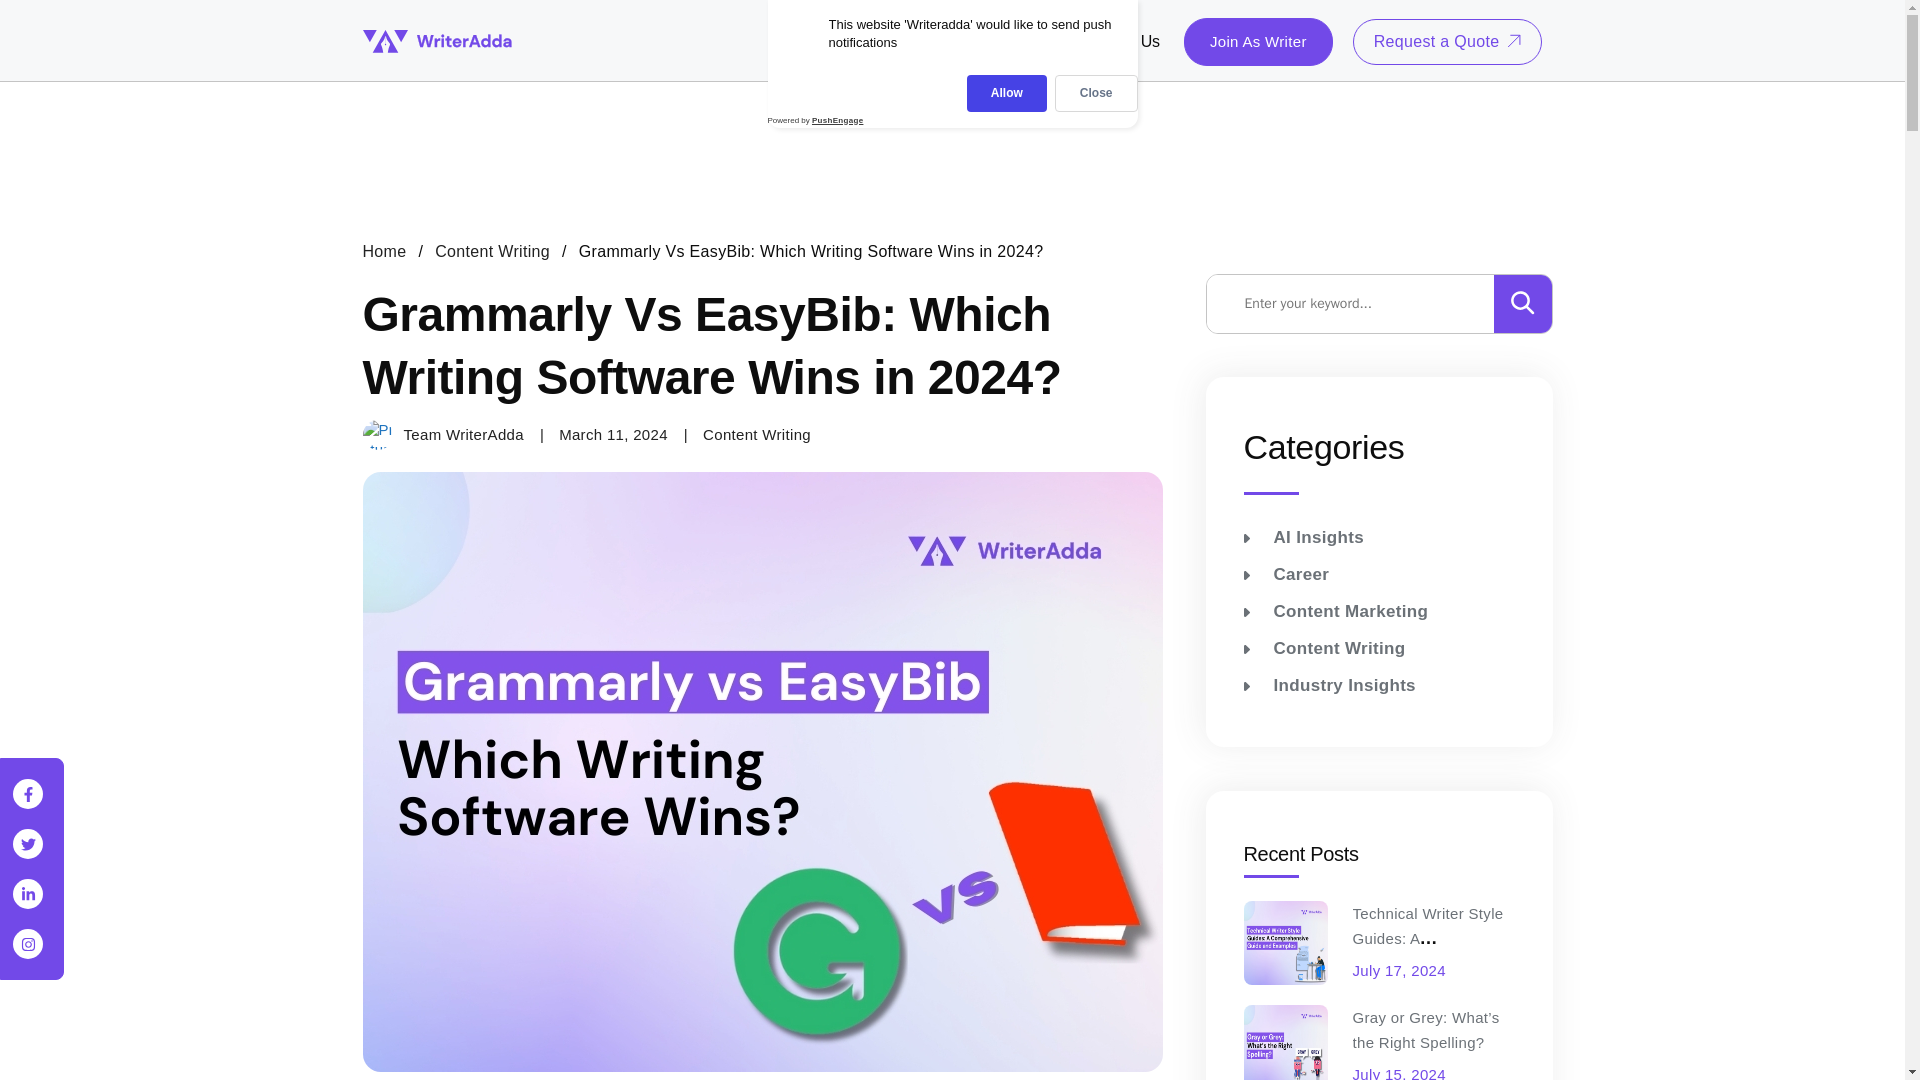 The height and width of the screenshot is (1080, 1920). I want to click on Home, so click(384, 250).